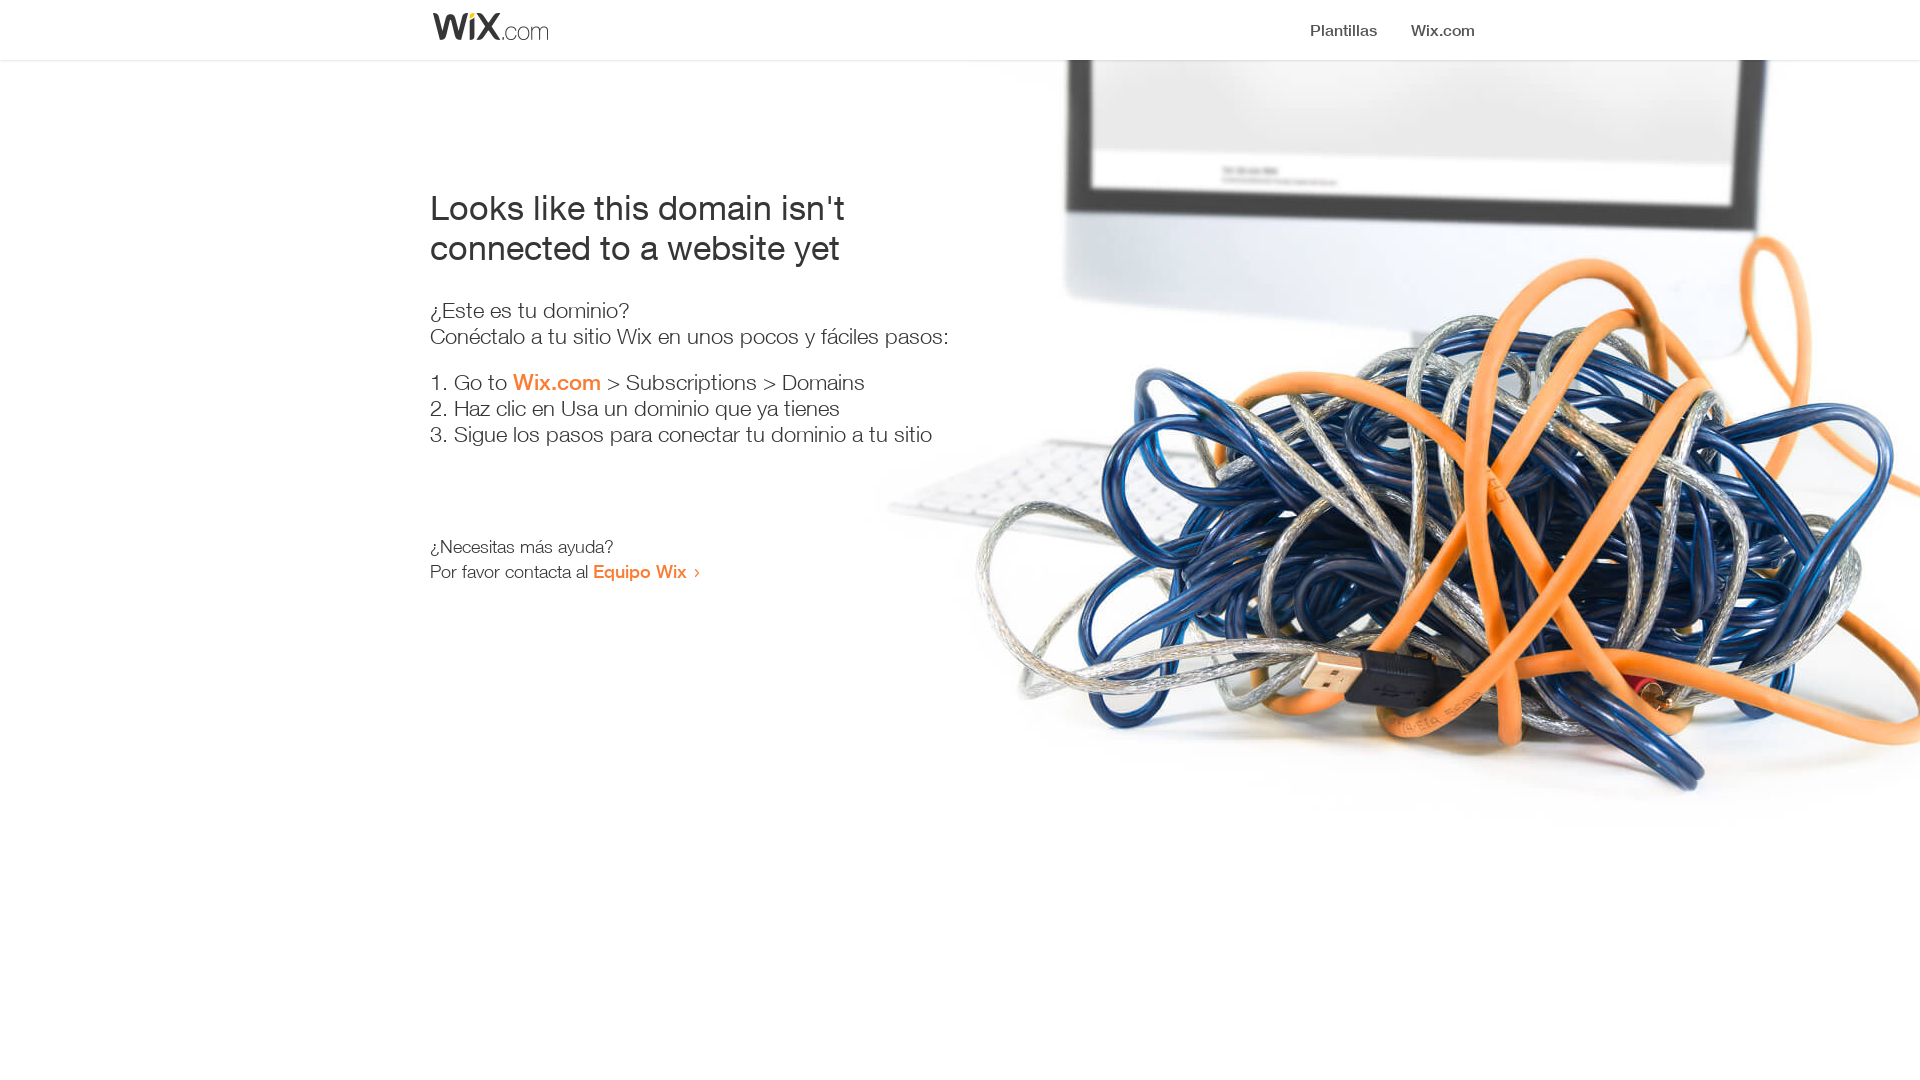 The height and width of the screenshot is (1080, 1920). What do you see at coordinates (557, 382) in the screenshot?
I see `Wix.com` at bounding box center [557, 382].